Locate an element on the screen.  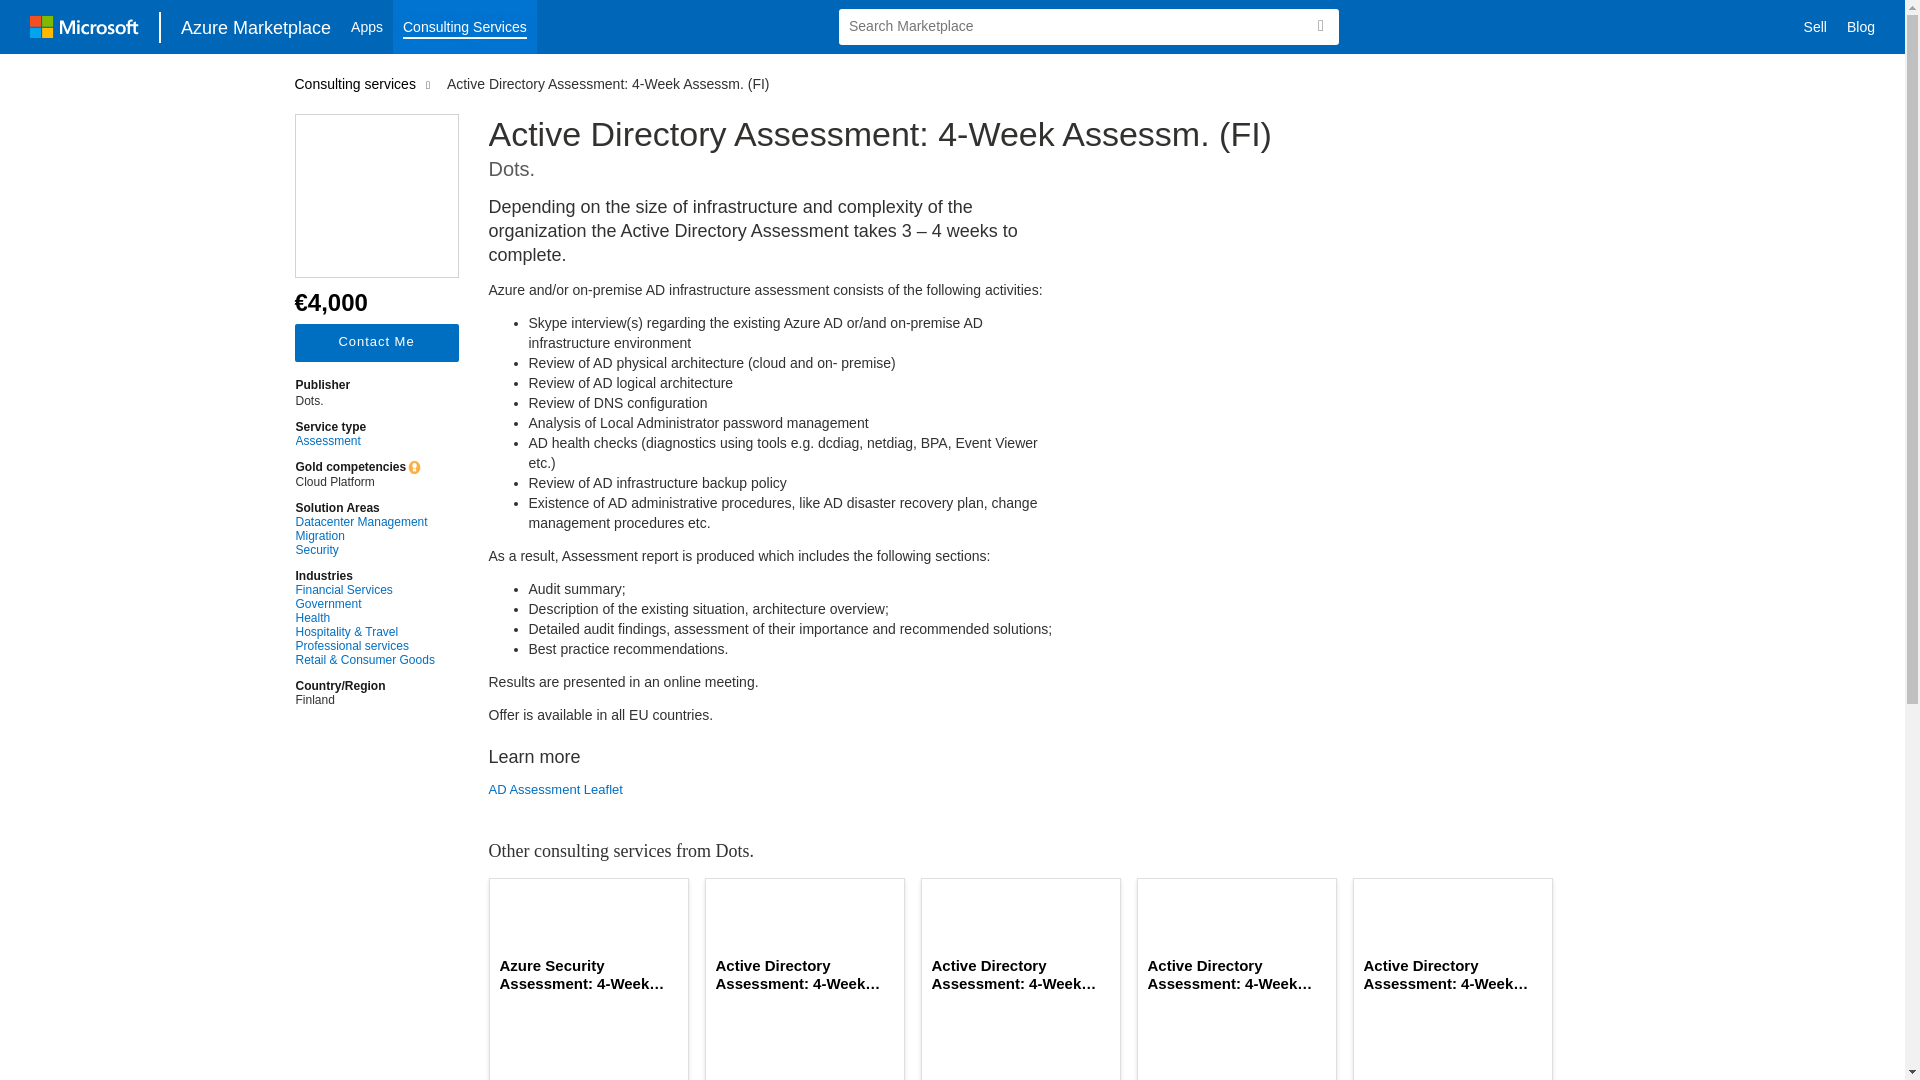
Sell is located at coordinates (1815, 27).